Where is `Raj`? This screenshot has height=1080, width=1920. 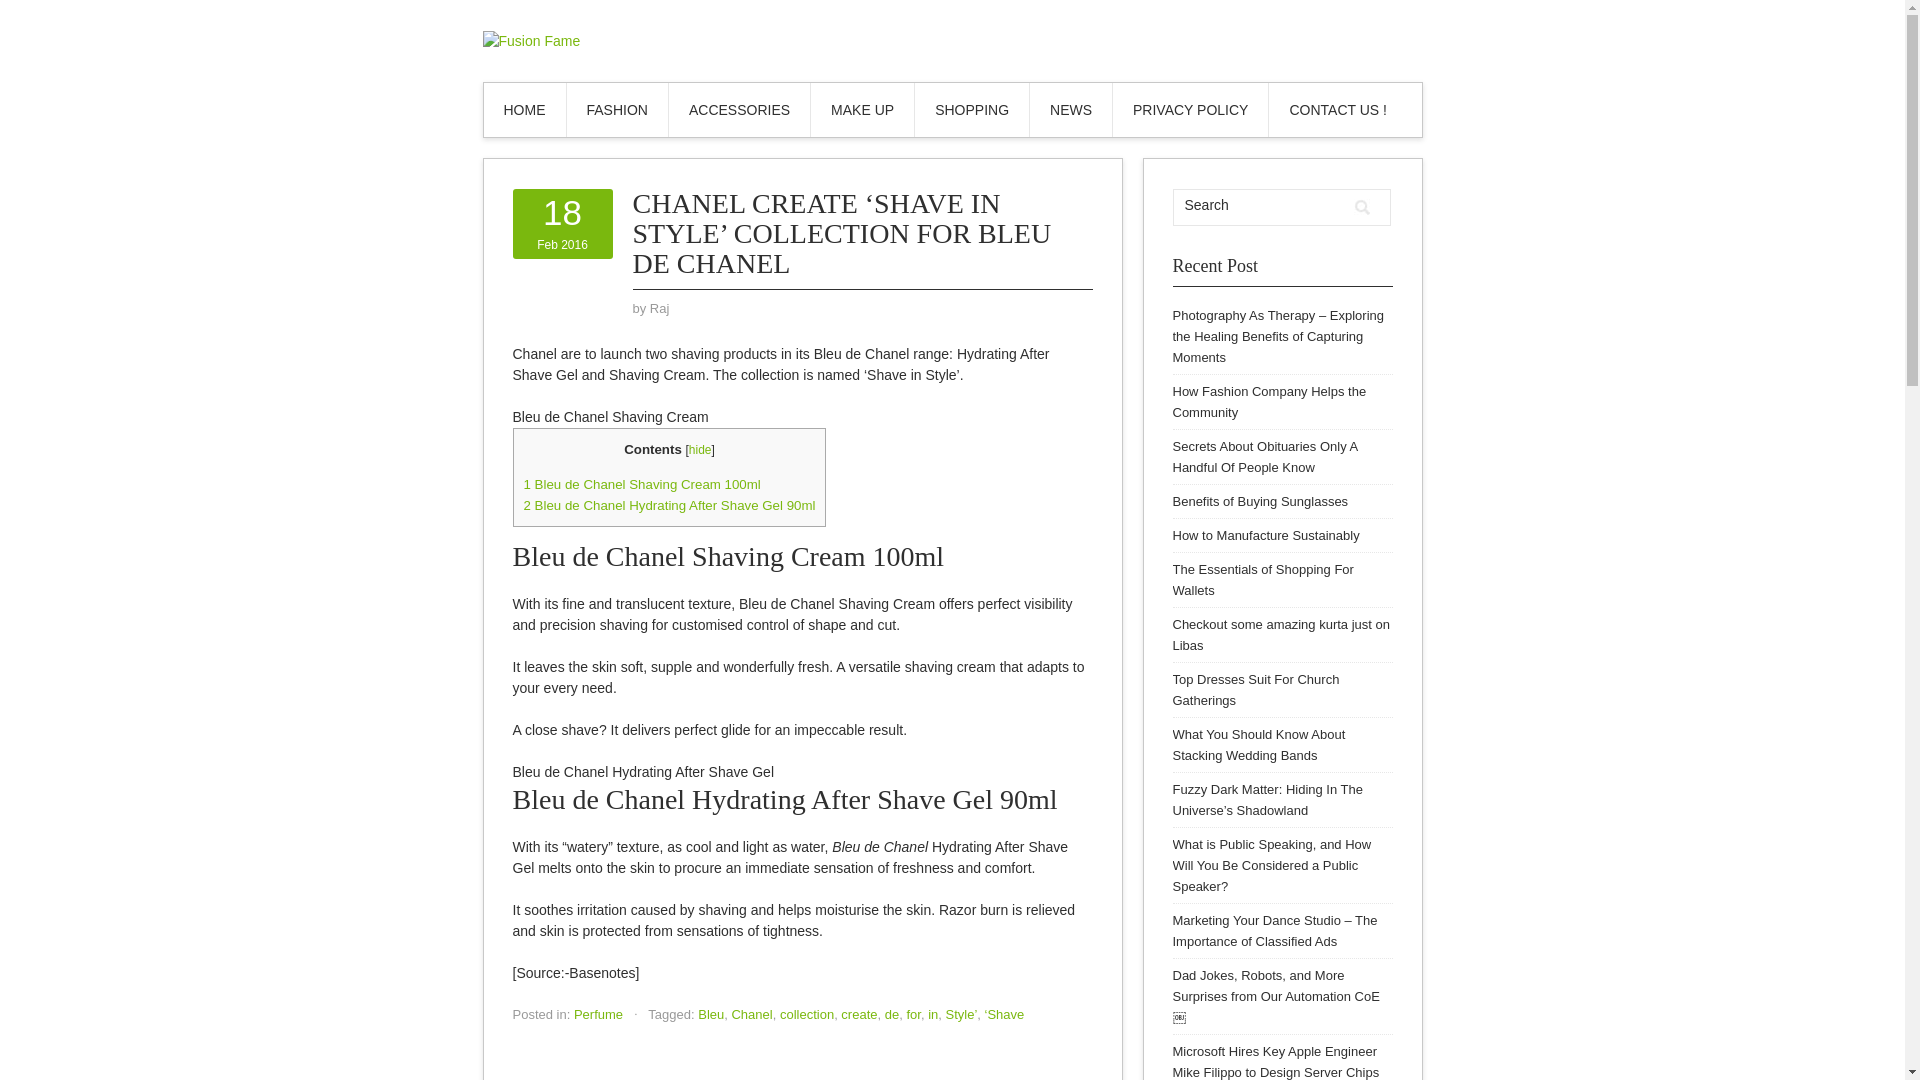
Raj is located at coordinates (616, 110).